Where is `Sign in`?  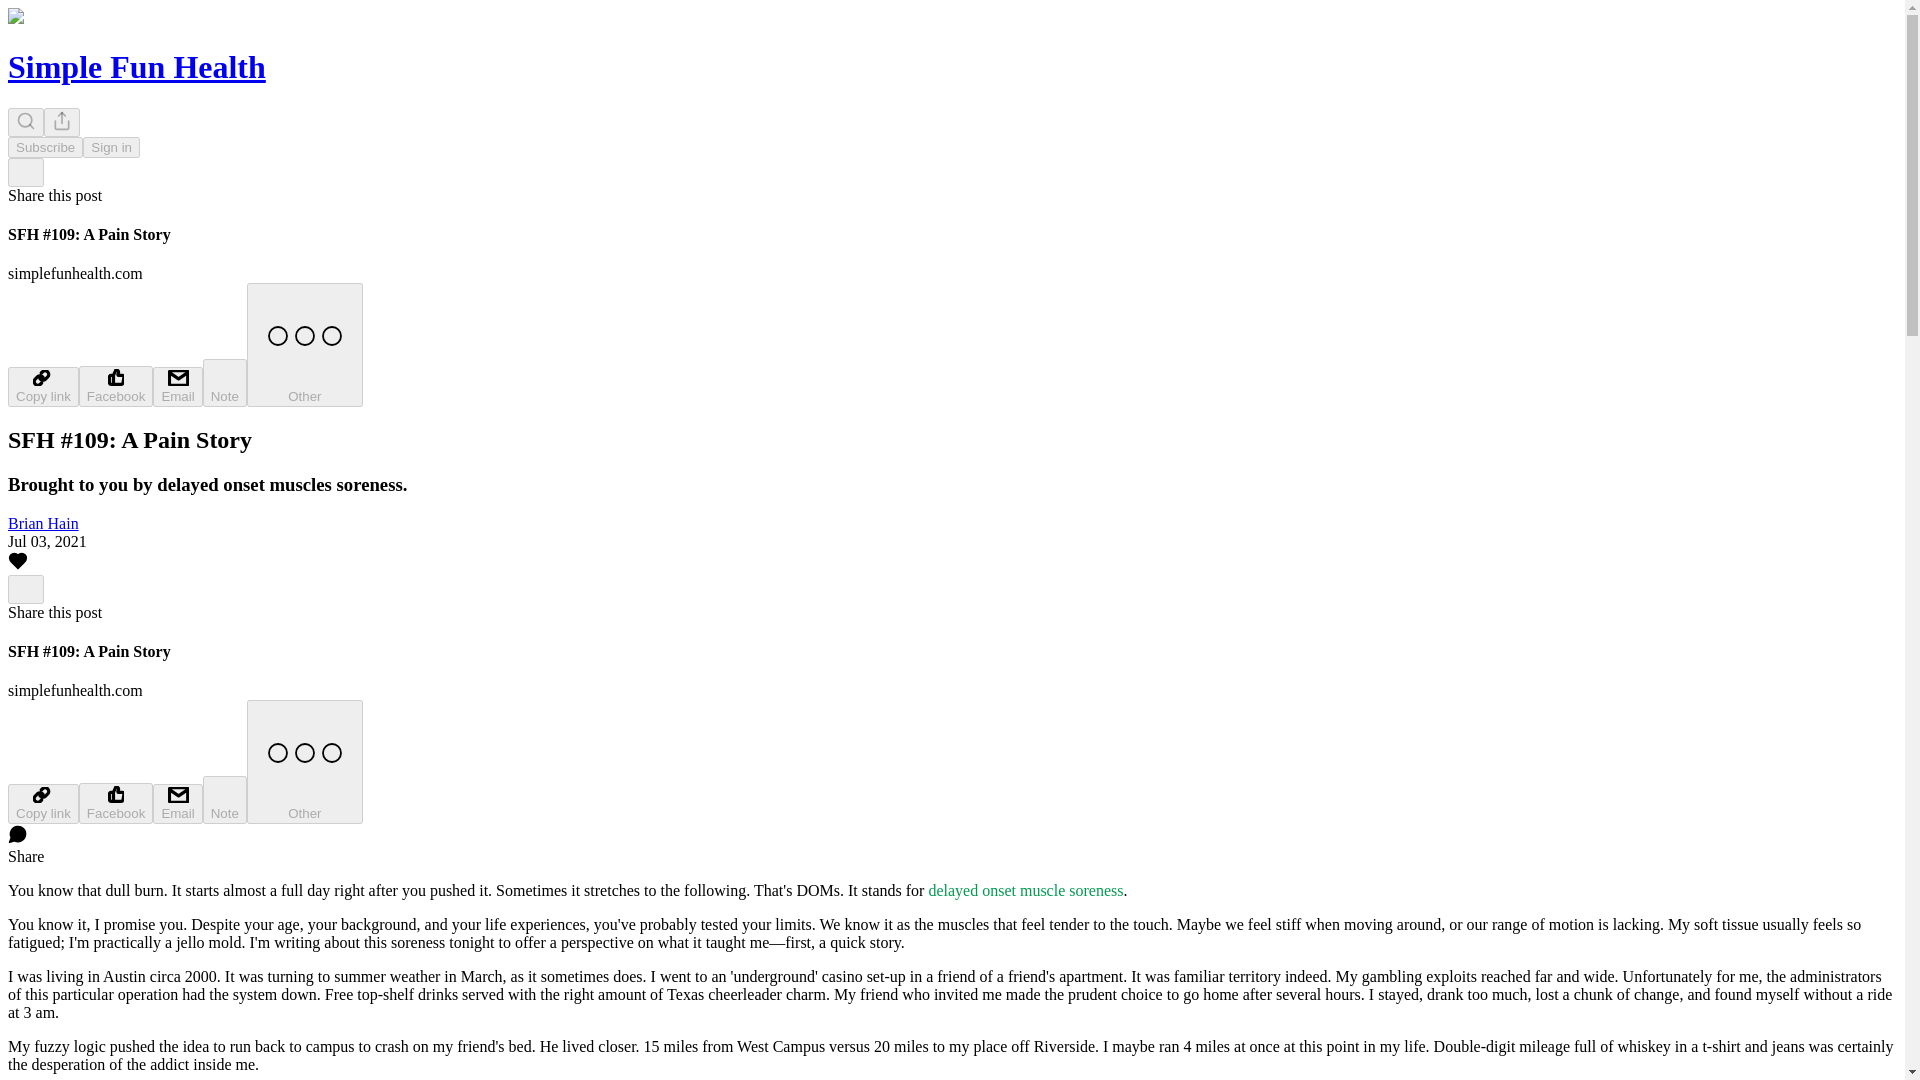 Sign in is located at coordinates (111, 147).